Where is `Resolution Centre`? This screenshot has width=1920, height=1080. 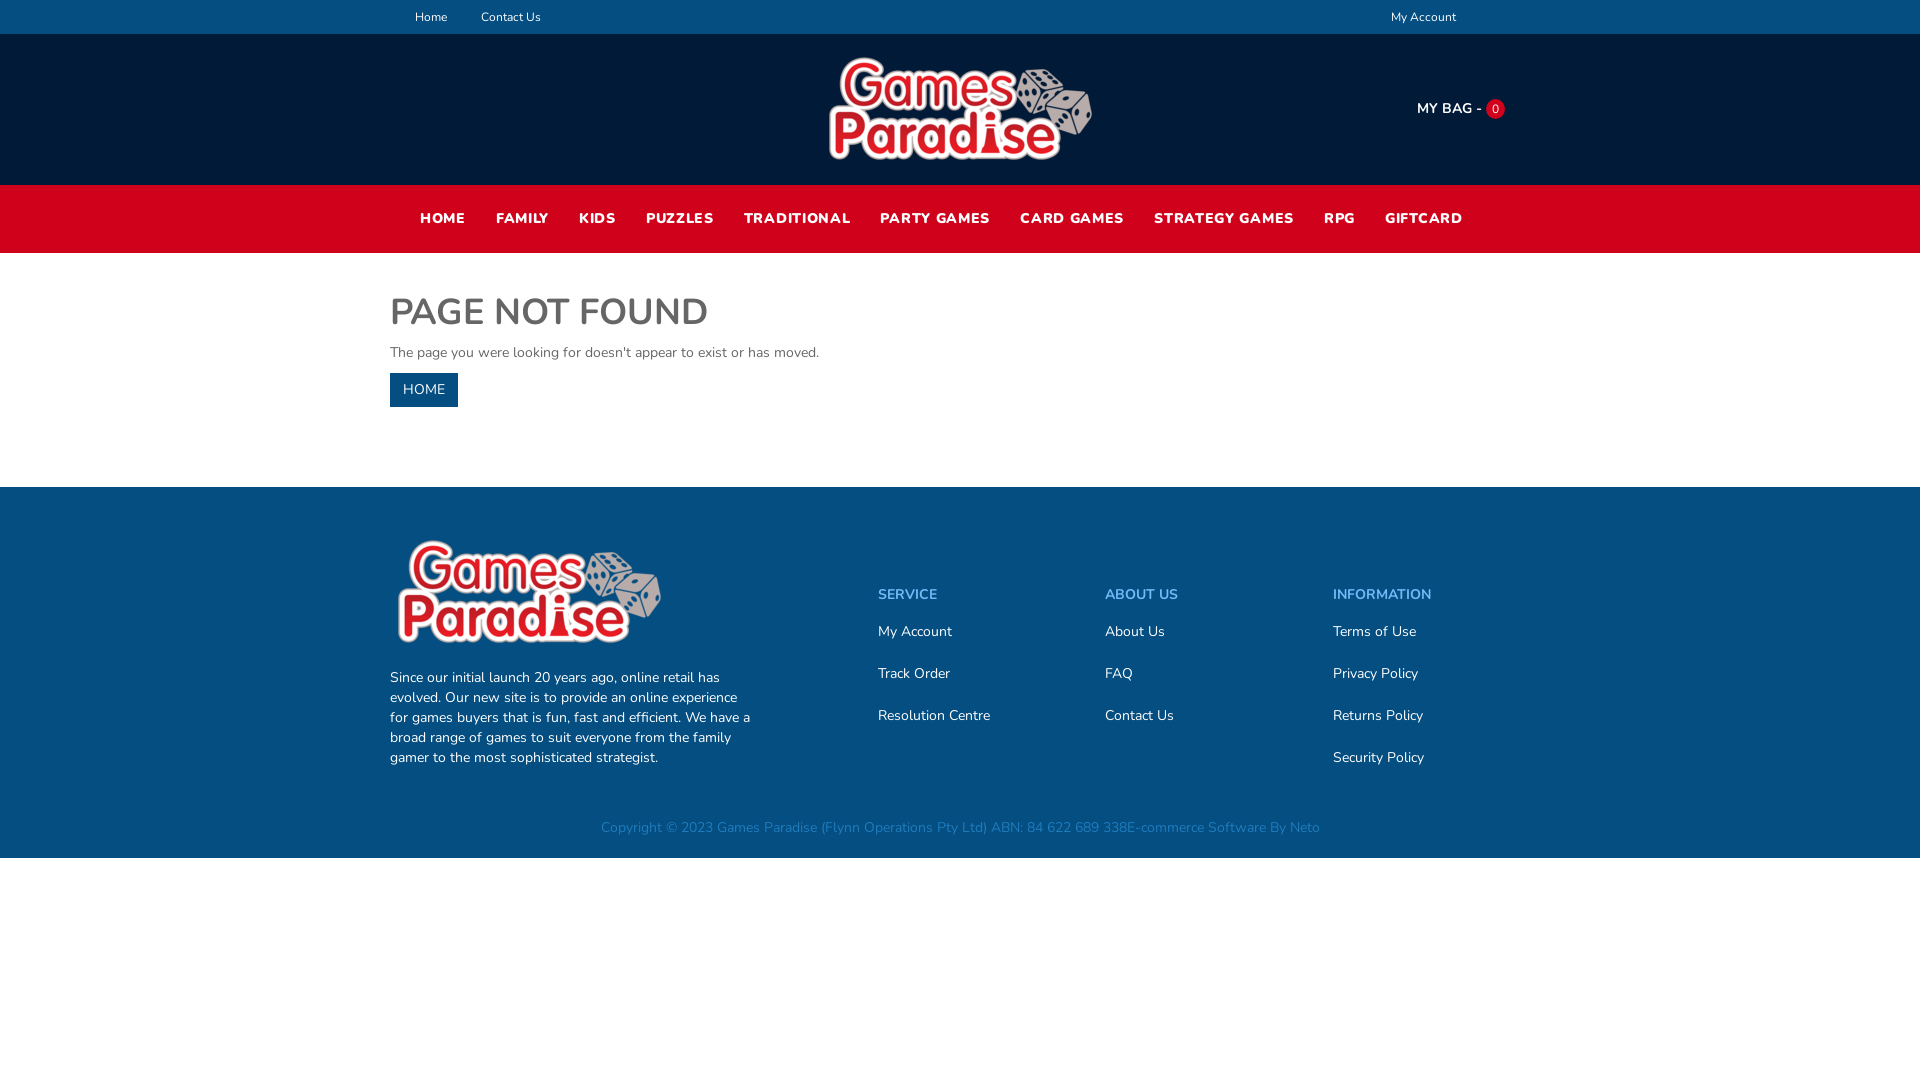
Resolution Centre is located at coordinates (968, 716).